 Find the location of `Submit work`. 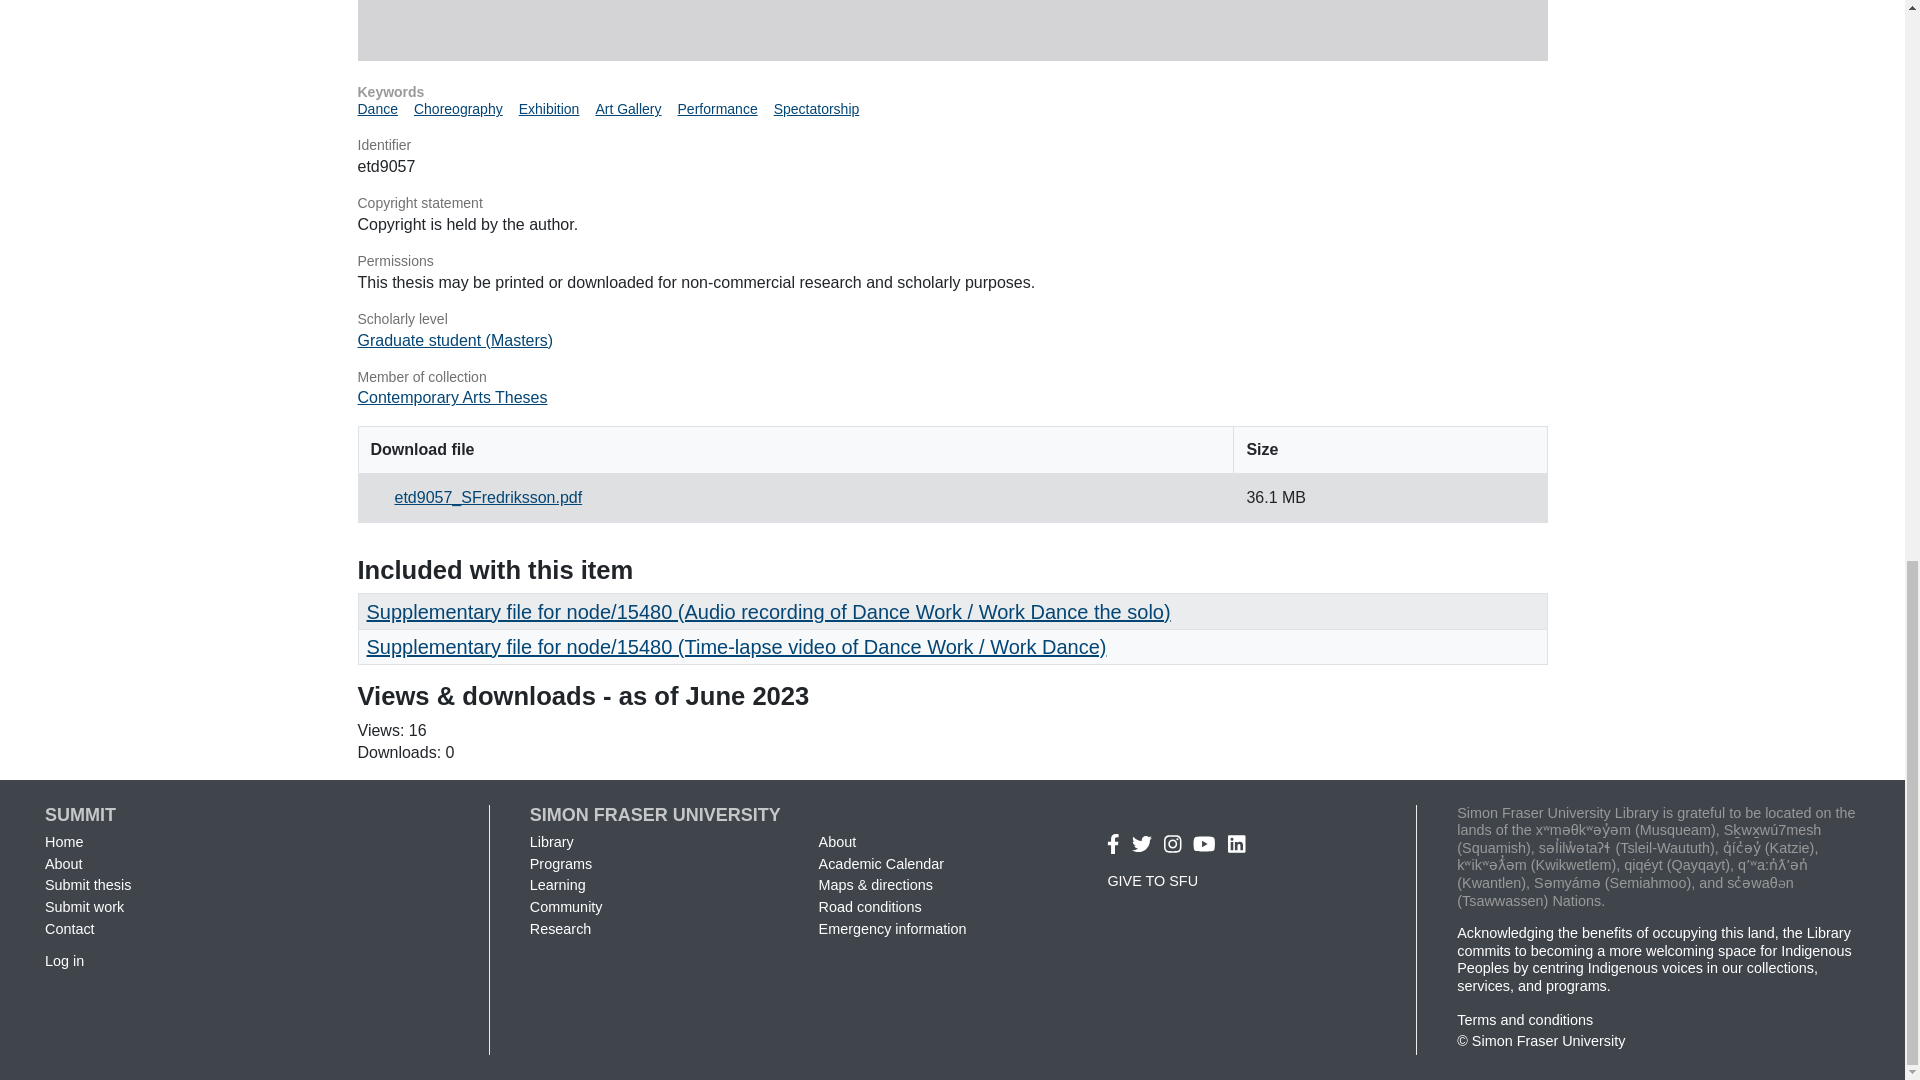

Submit work is located at coordinates (84, 906).